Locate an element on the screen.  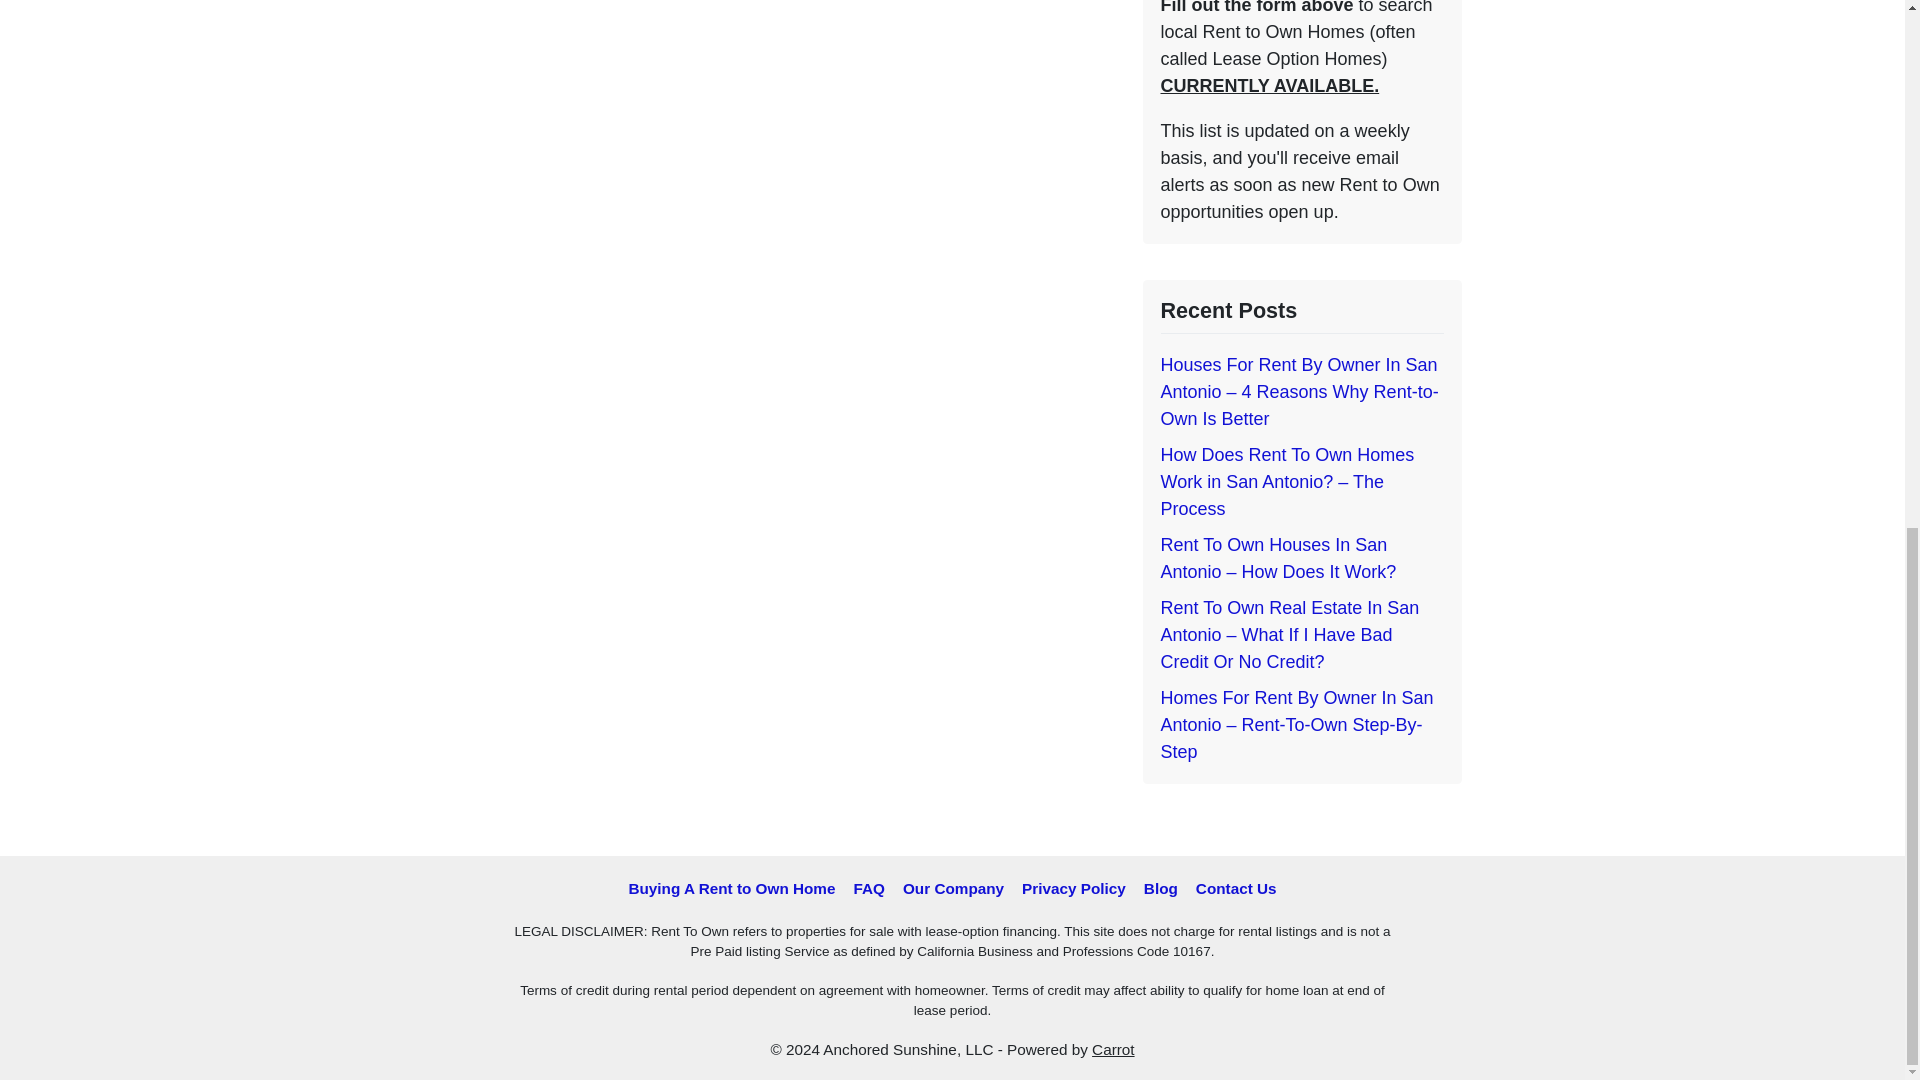
Contact Us is located at coordinates (1236, 888).